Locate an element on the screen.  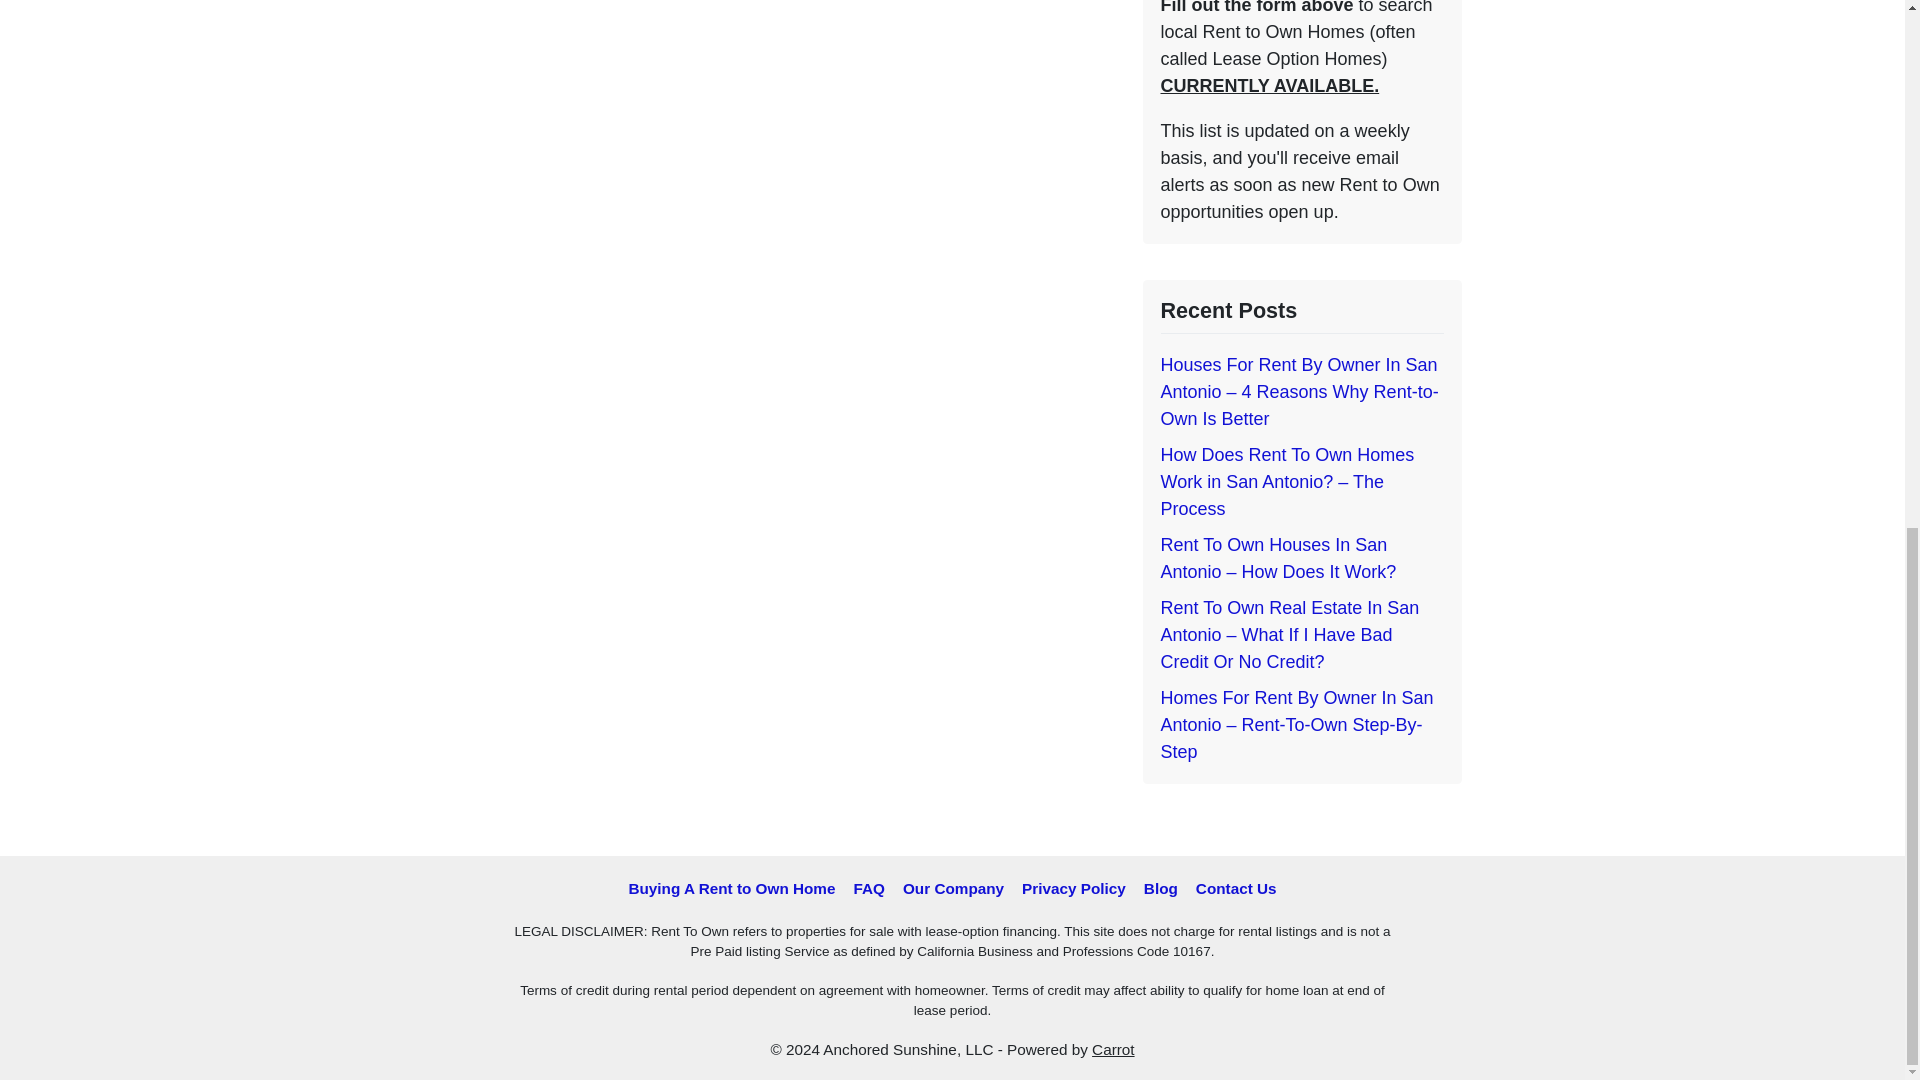
Contact Us is located at coordinates (1236, 888).